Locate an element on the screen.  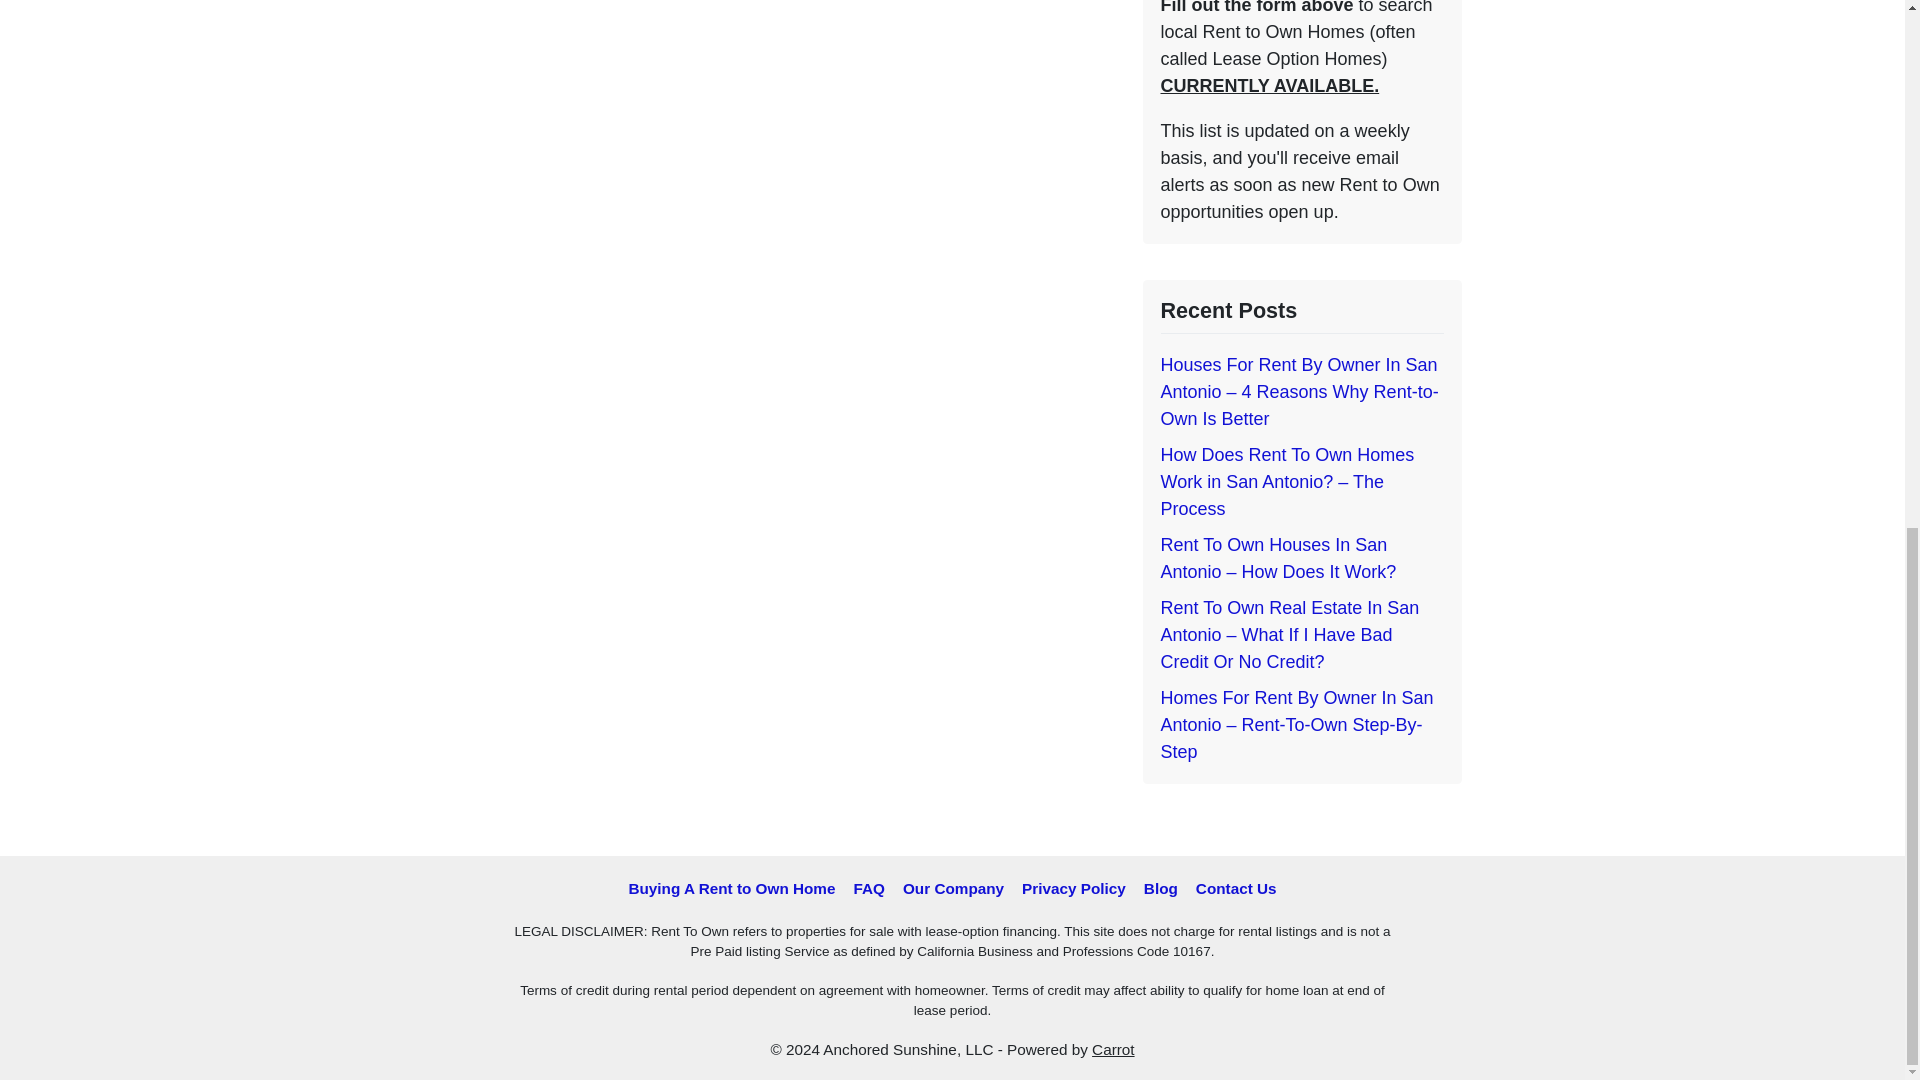
Contact Us is located at coordinates (1236, 888).